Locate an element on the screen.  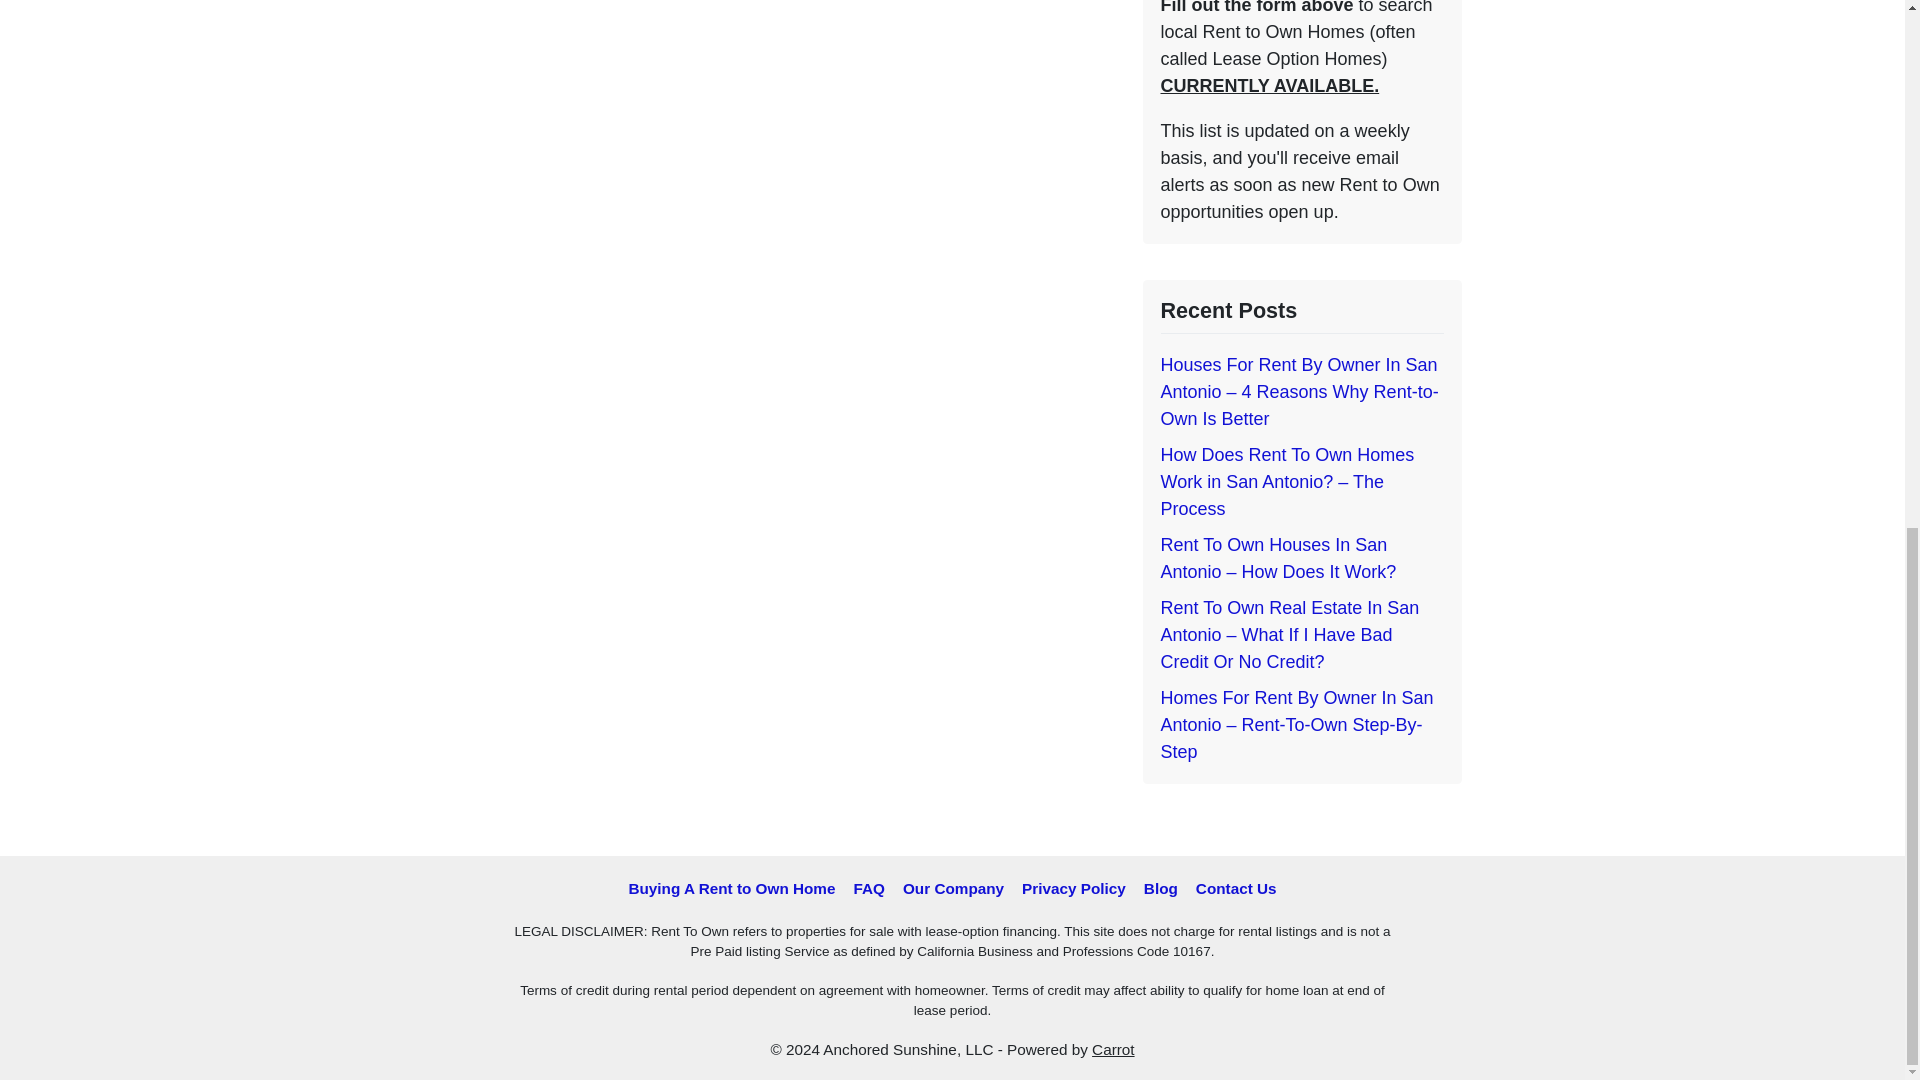
Contact Us is located at coordinates (1236, 888).